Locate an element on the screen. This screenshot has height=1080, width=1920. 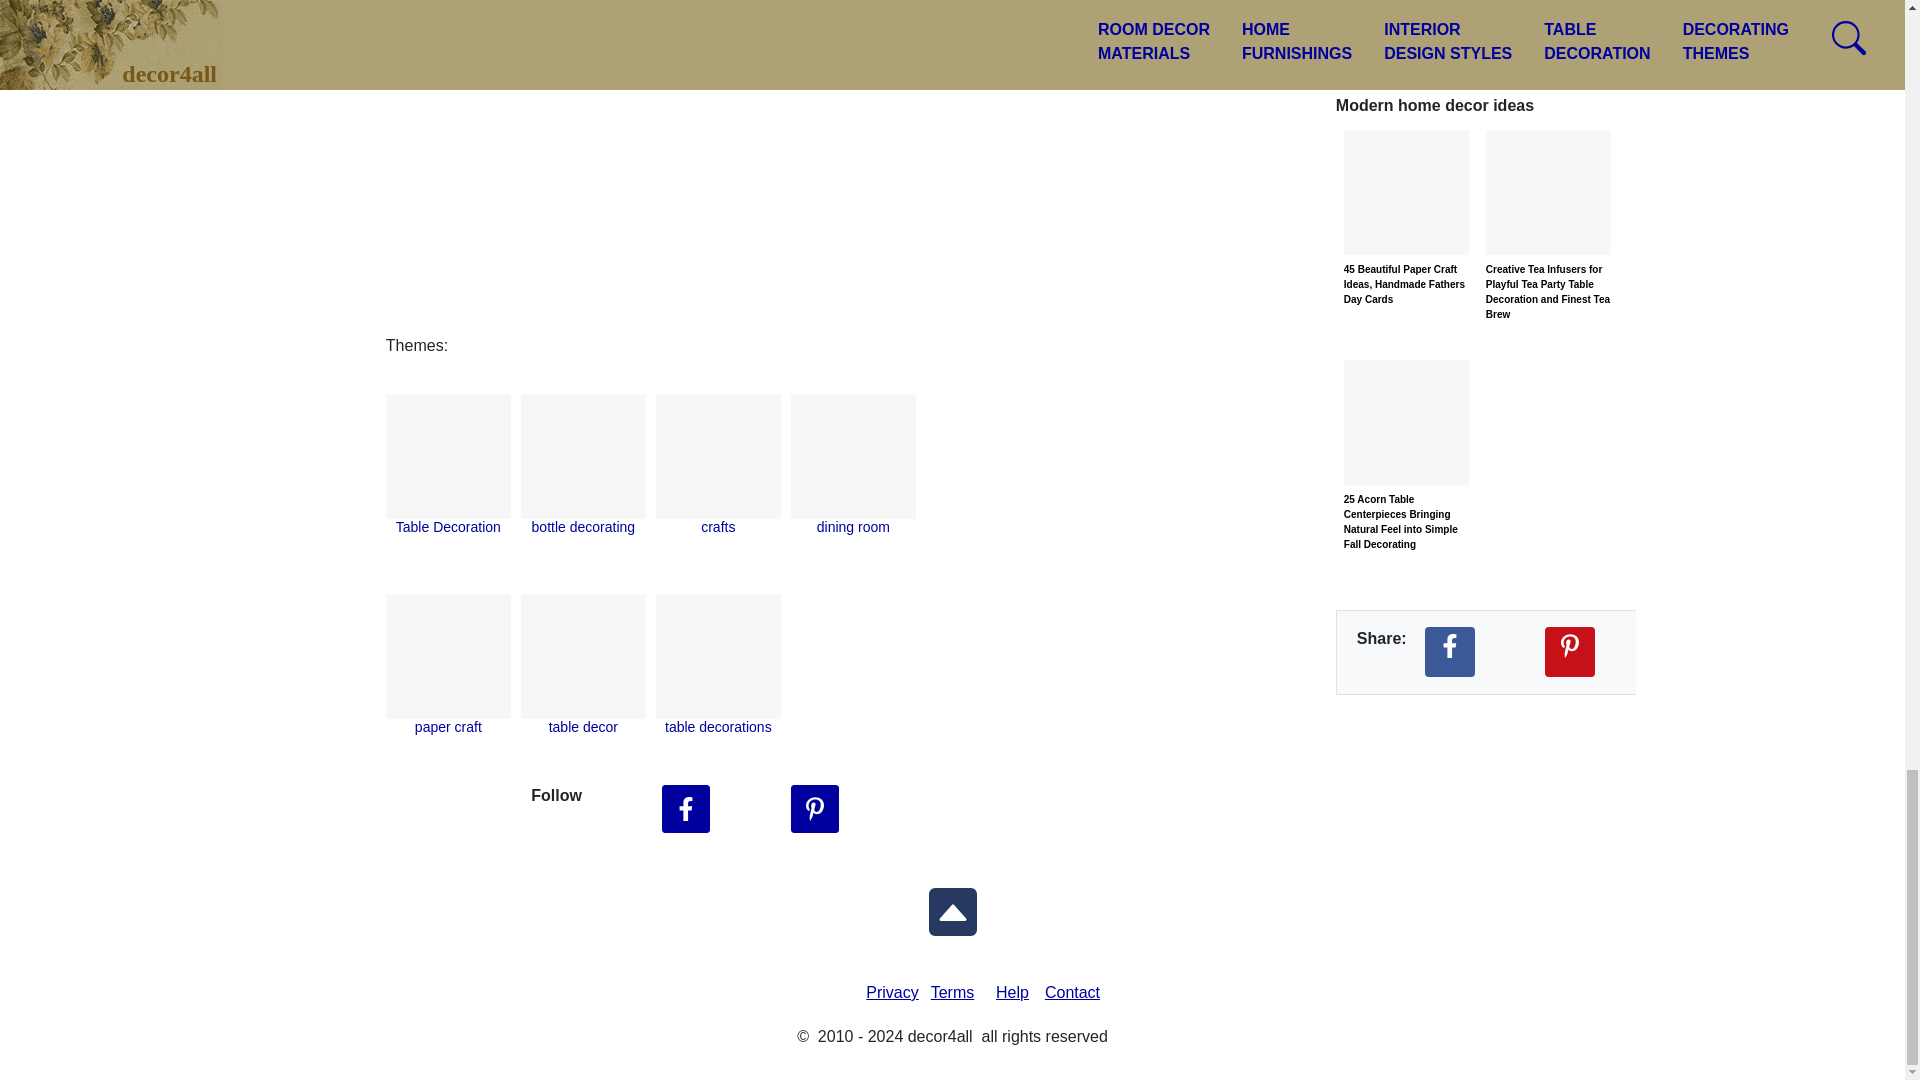
paper craft is located at coordinates (448, 727).